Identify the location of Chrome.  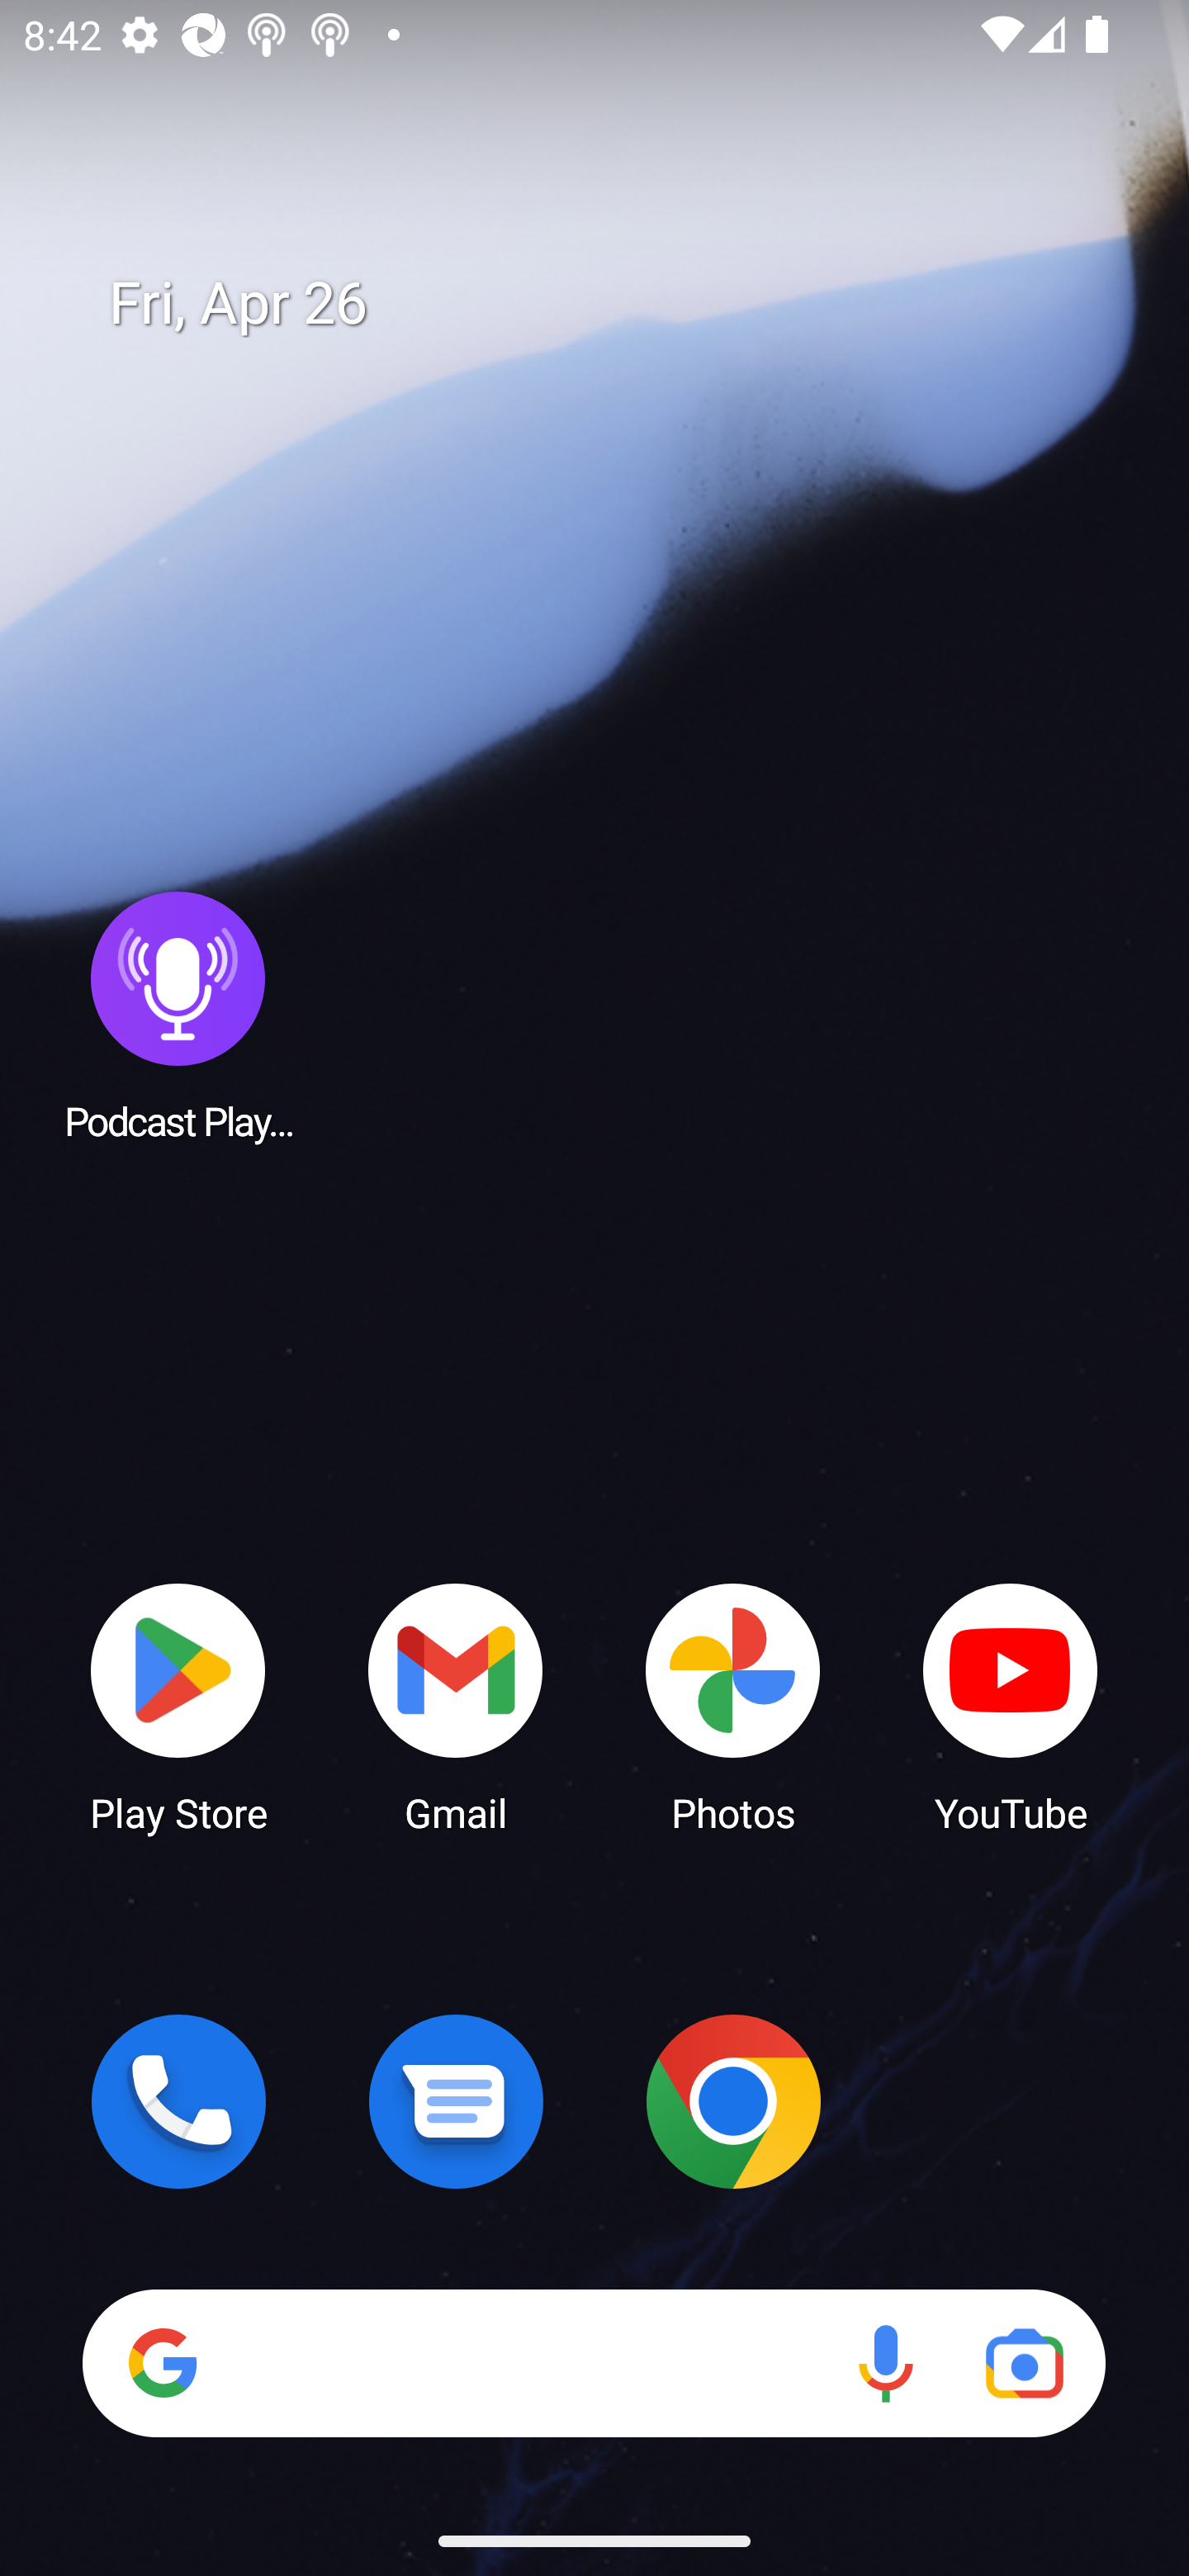
(733, 2101).